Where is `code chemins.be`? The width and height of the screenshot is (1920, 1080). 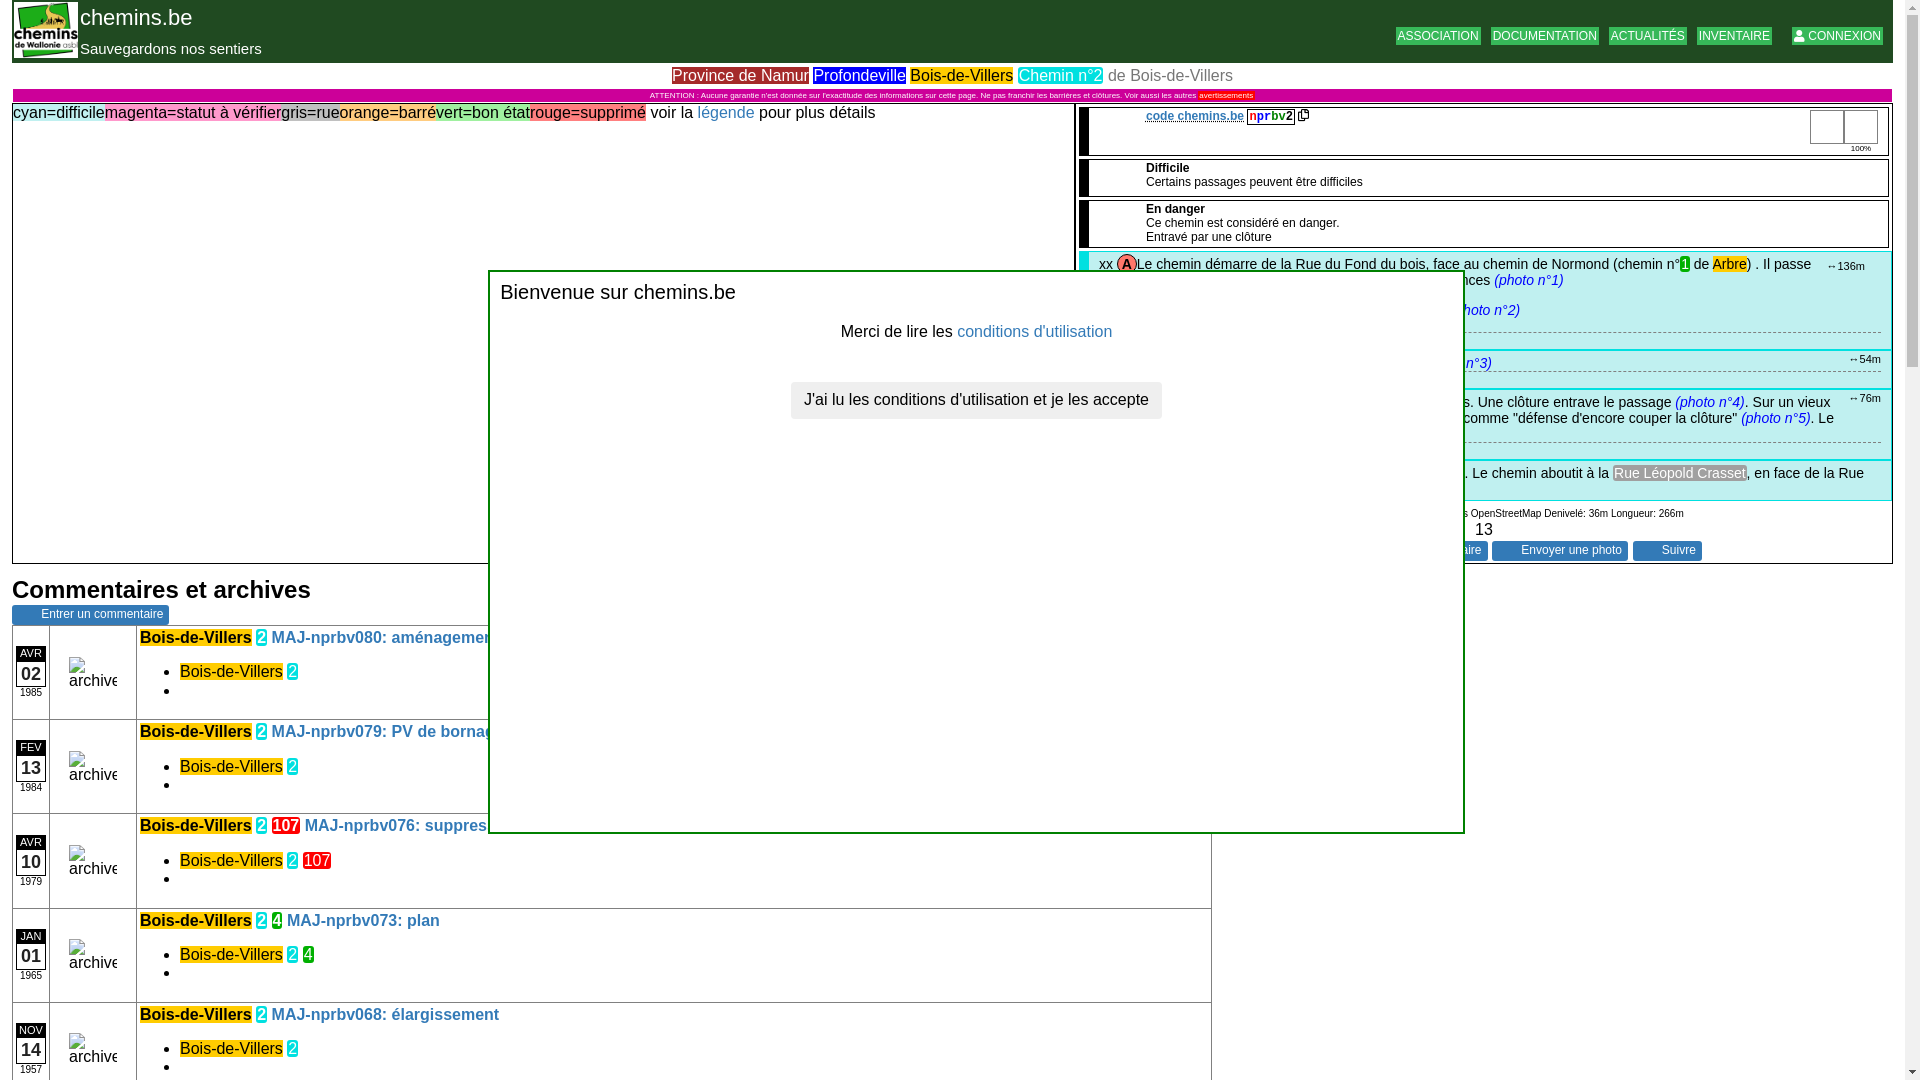
code chemins.be is located at coordinates (1195, 116).